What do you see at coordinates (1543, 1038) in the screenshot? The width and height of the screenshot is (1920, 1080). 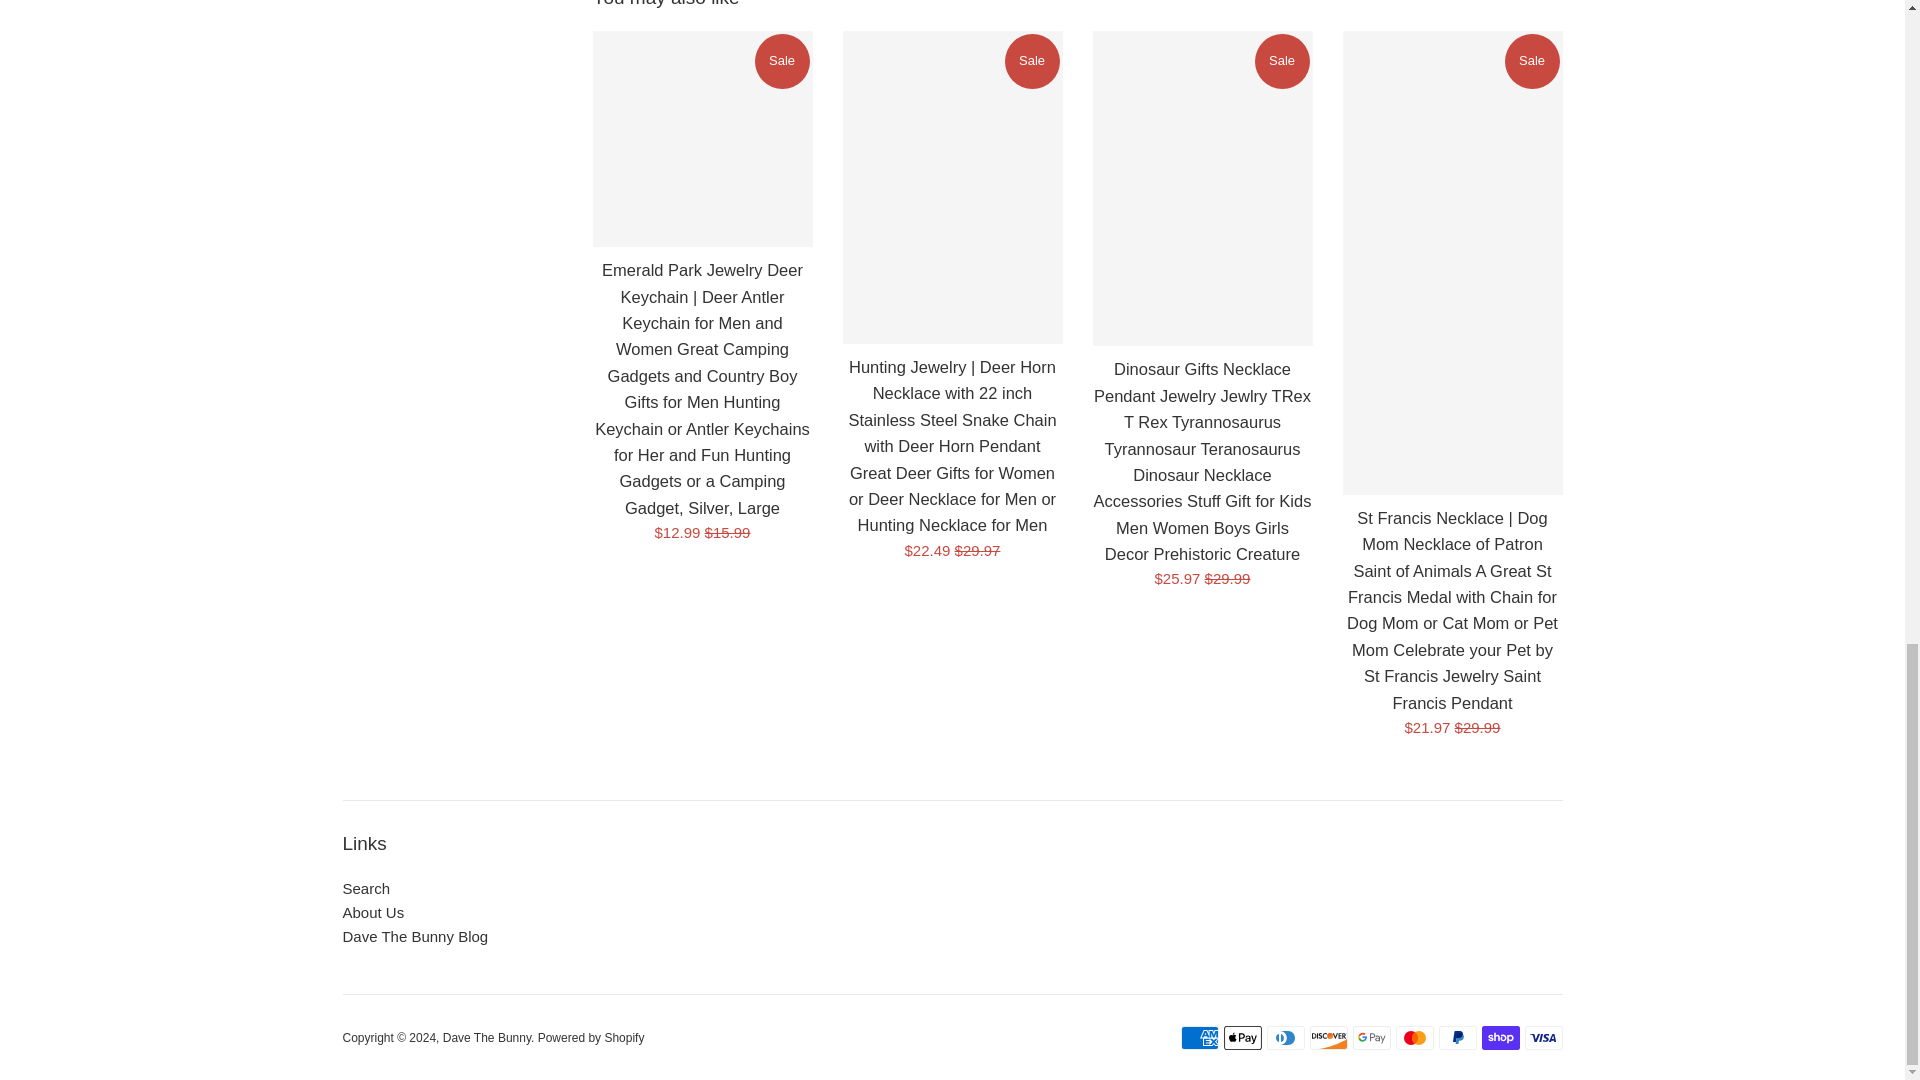 I see `Visa` at bounding box center [1543, 1038].